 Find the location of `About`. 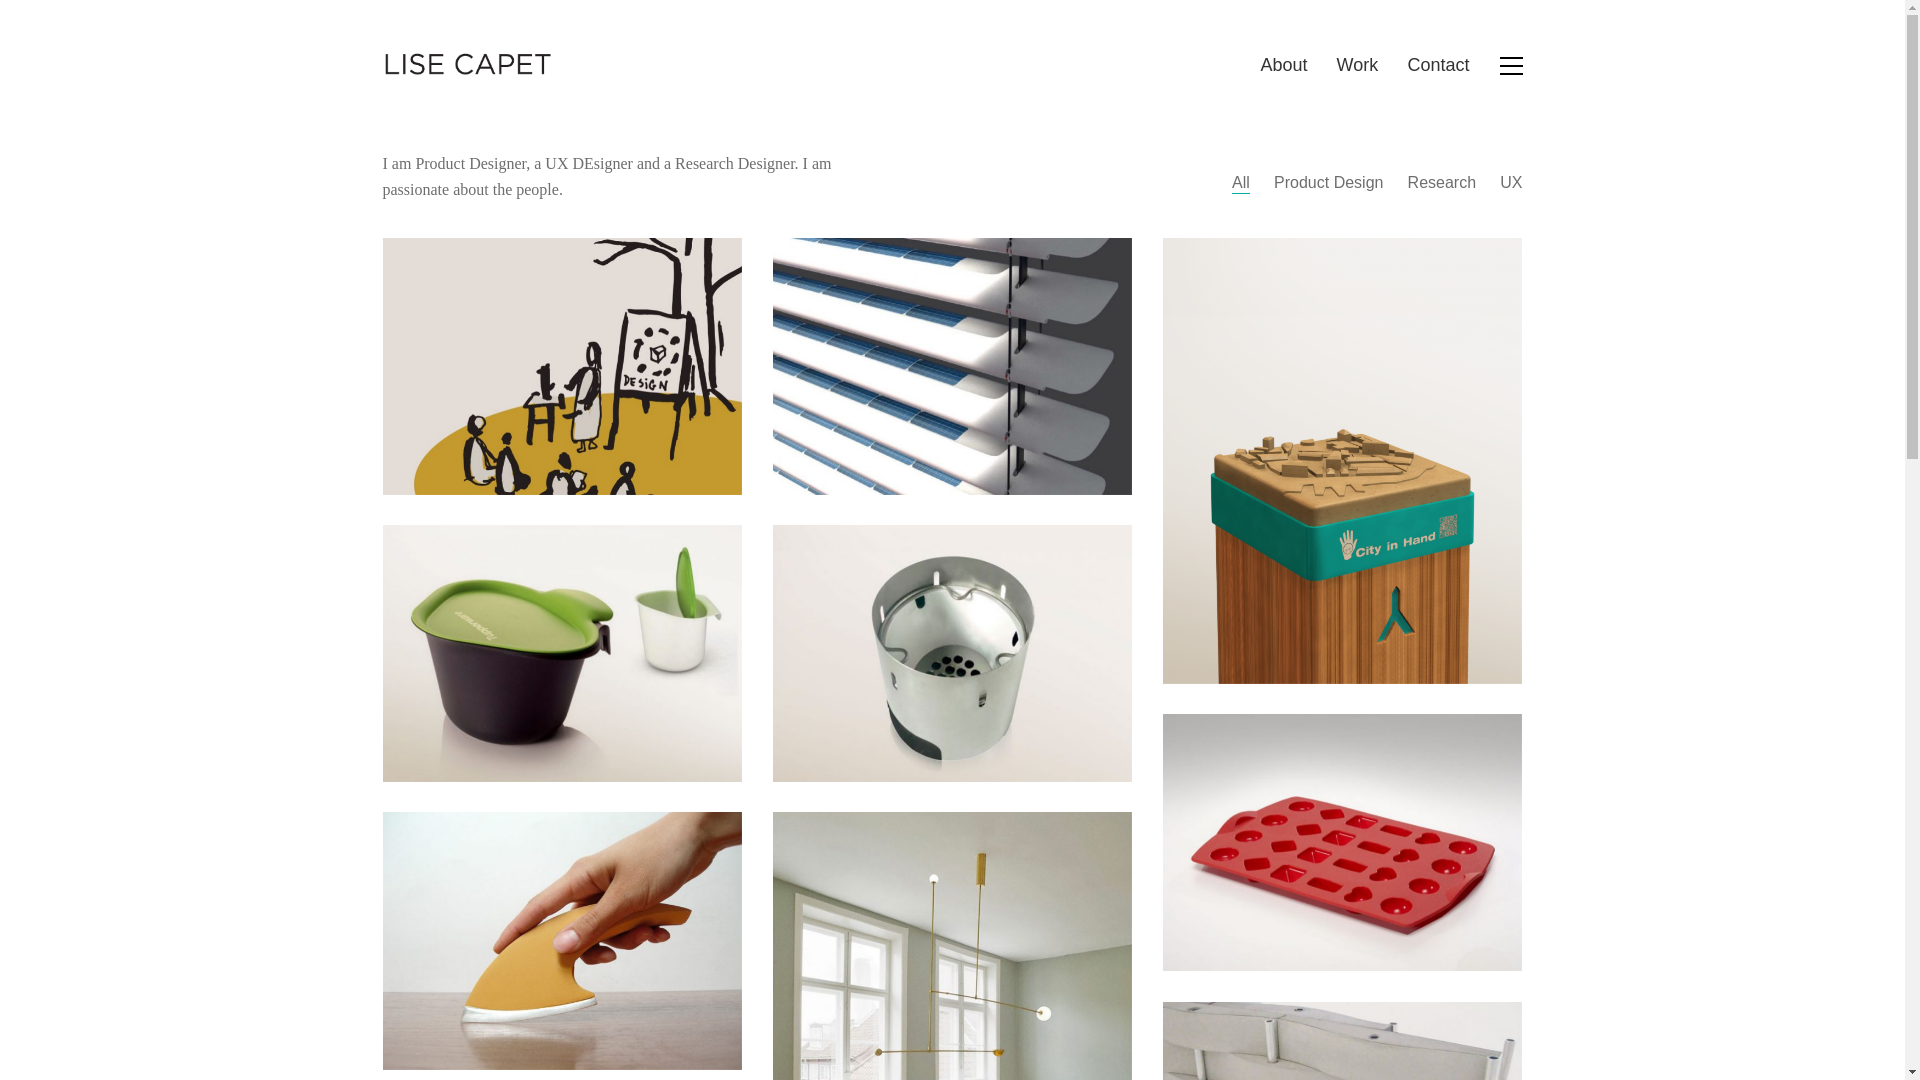

About is located at coordinates (1283, 66).